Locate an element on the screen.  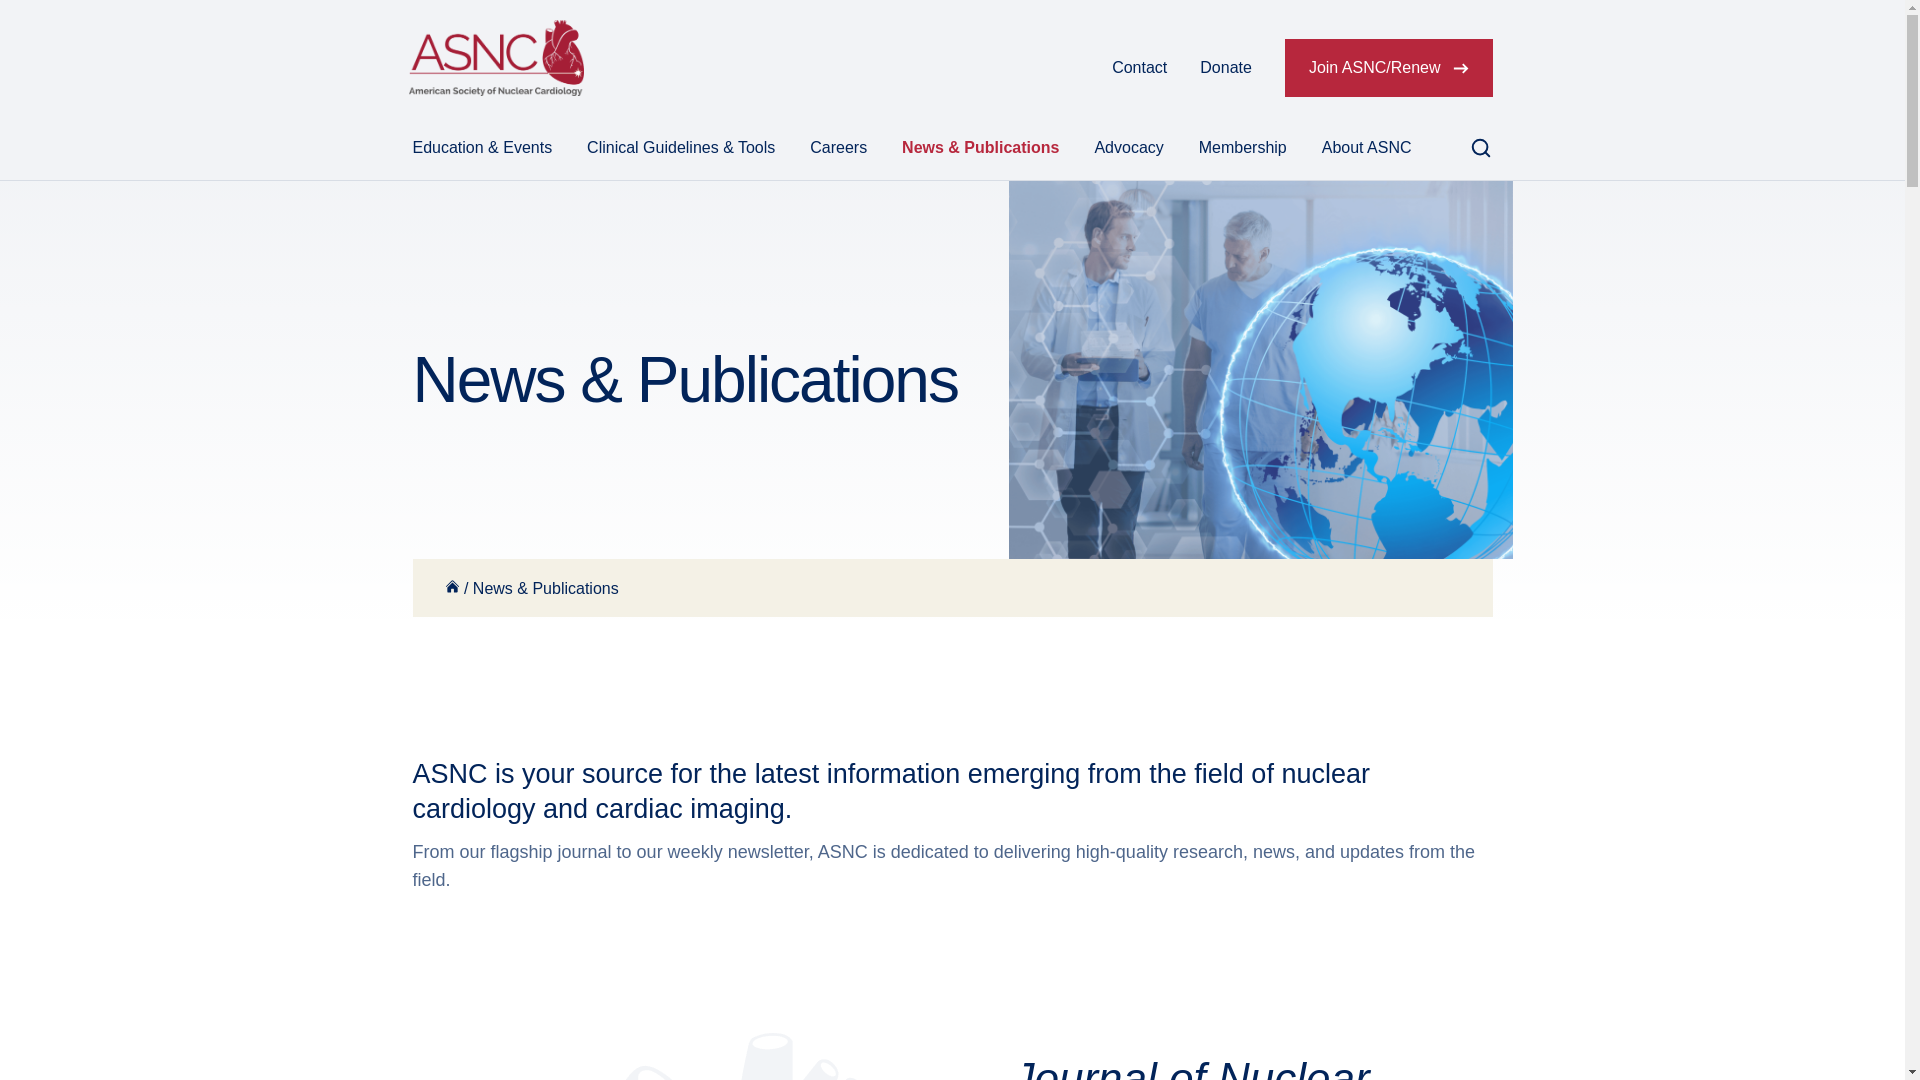
Log In is located at coordinates (1056, 68).